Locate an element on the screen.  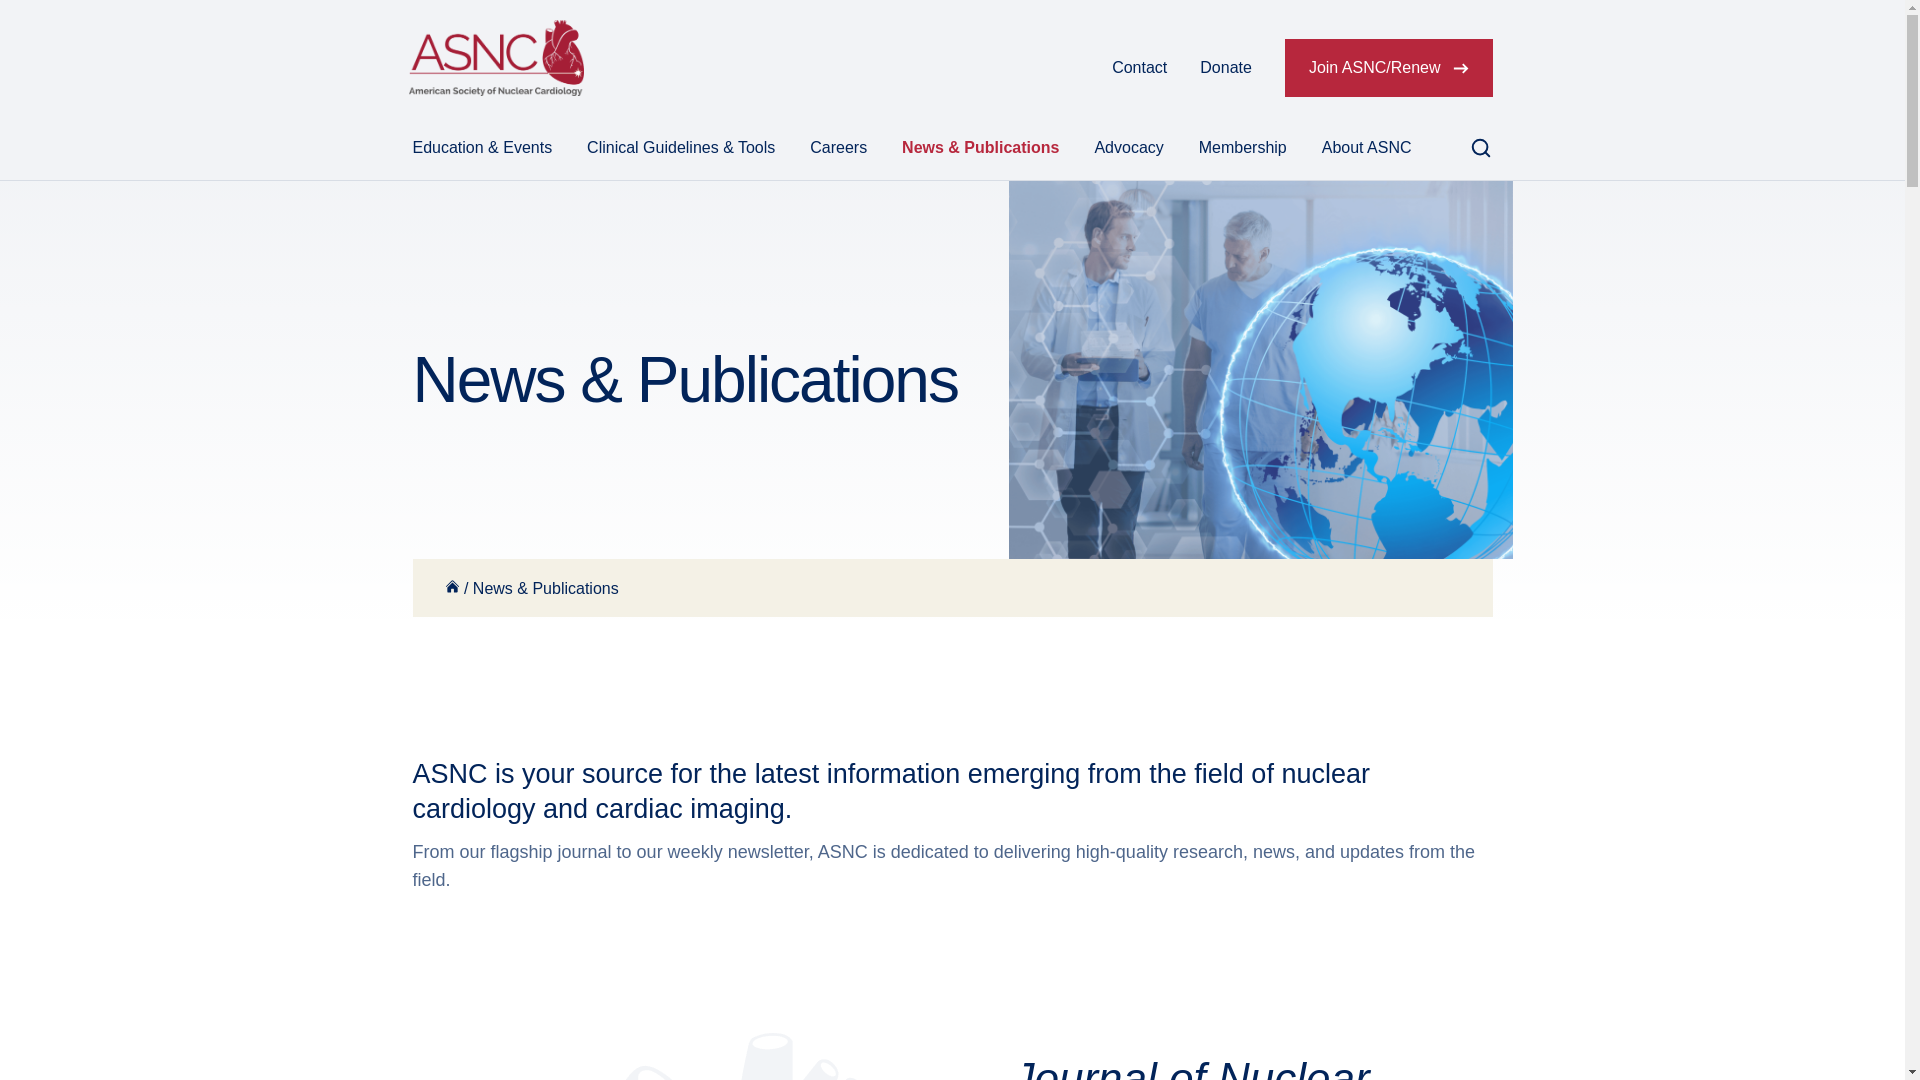
Log In is located at coordinates (1056, 68).